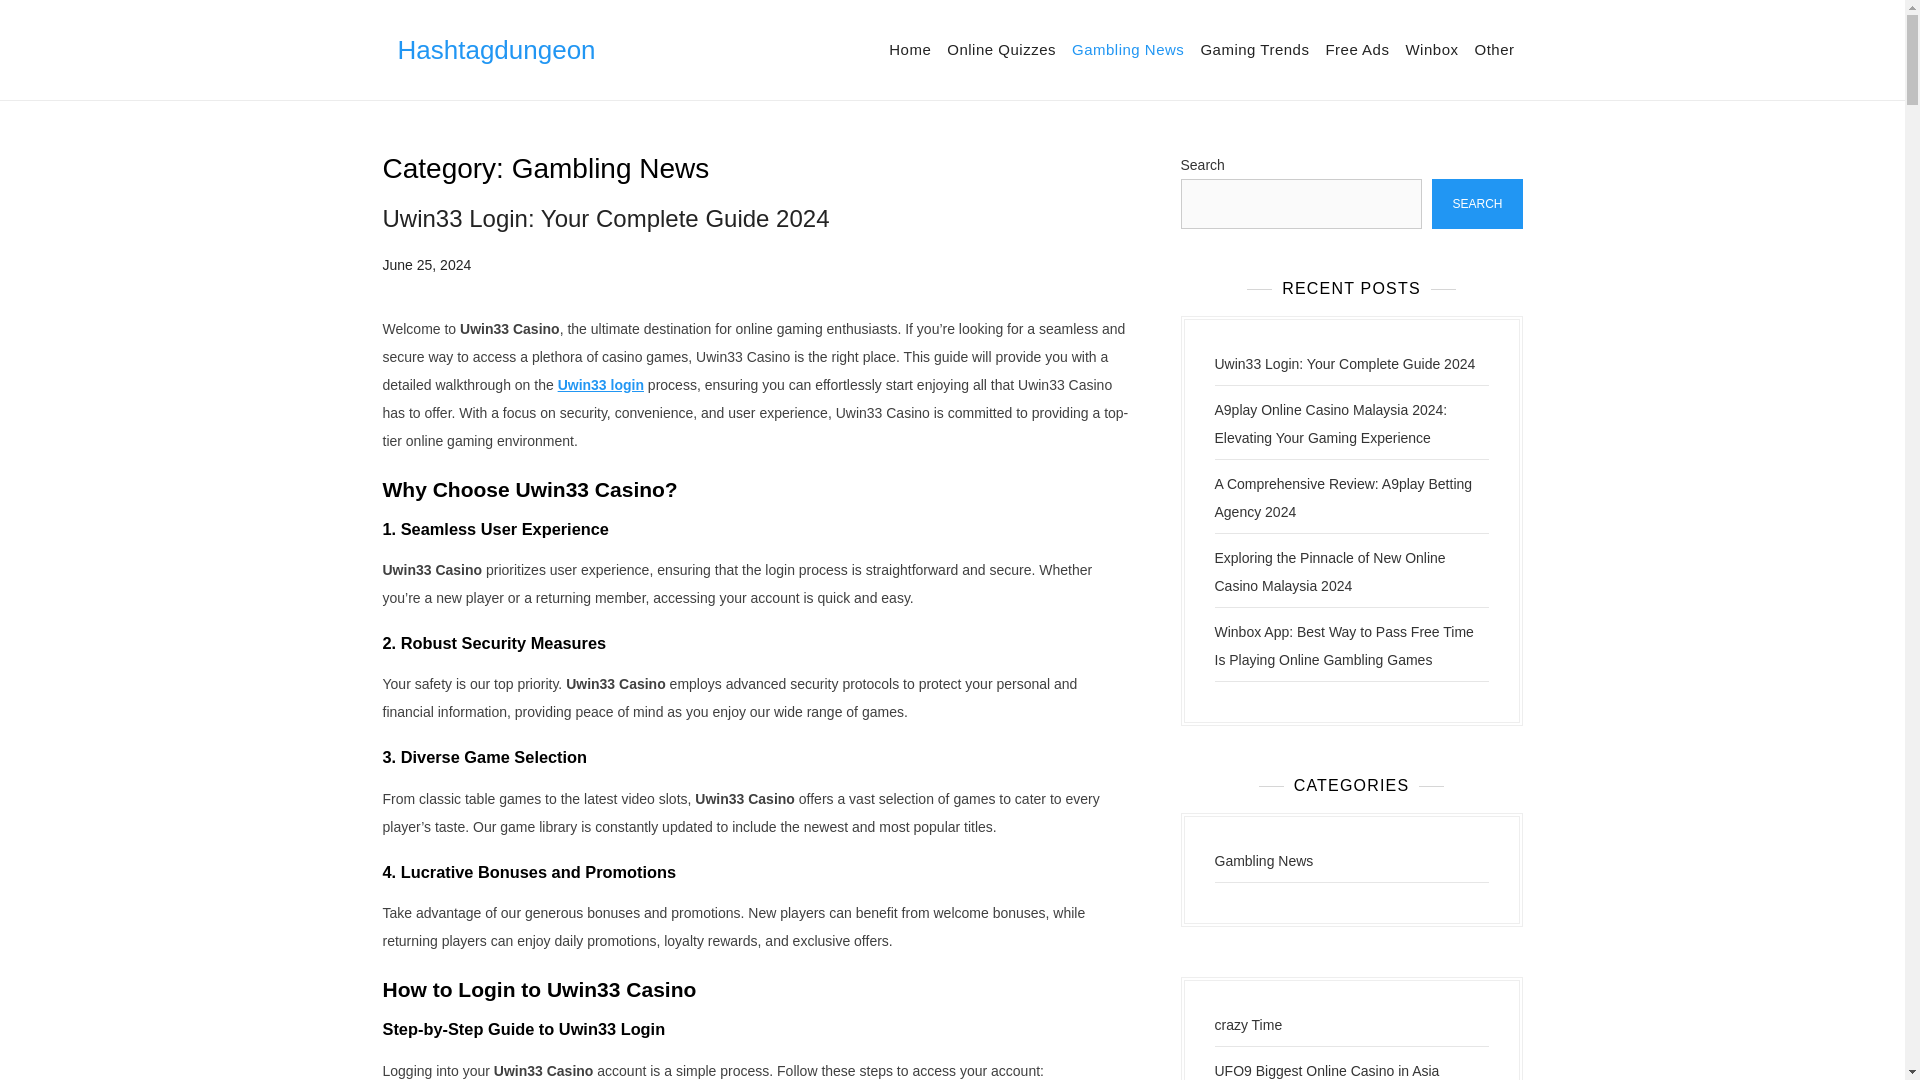  What do you see at coordinates (600, 384) in the screenshot?
I see `Uwin33 login` at bounding box center [600, 384].